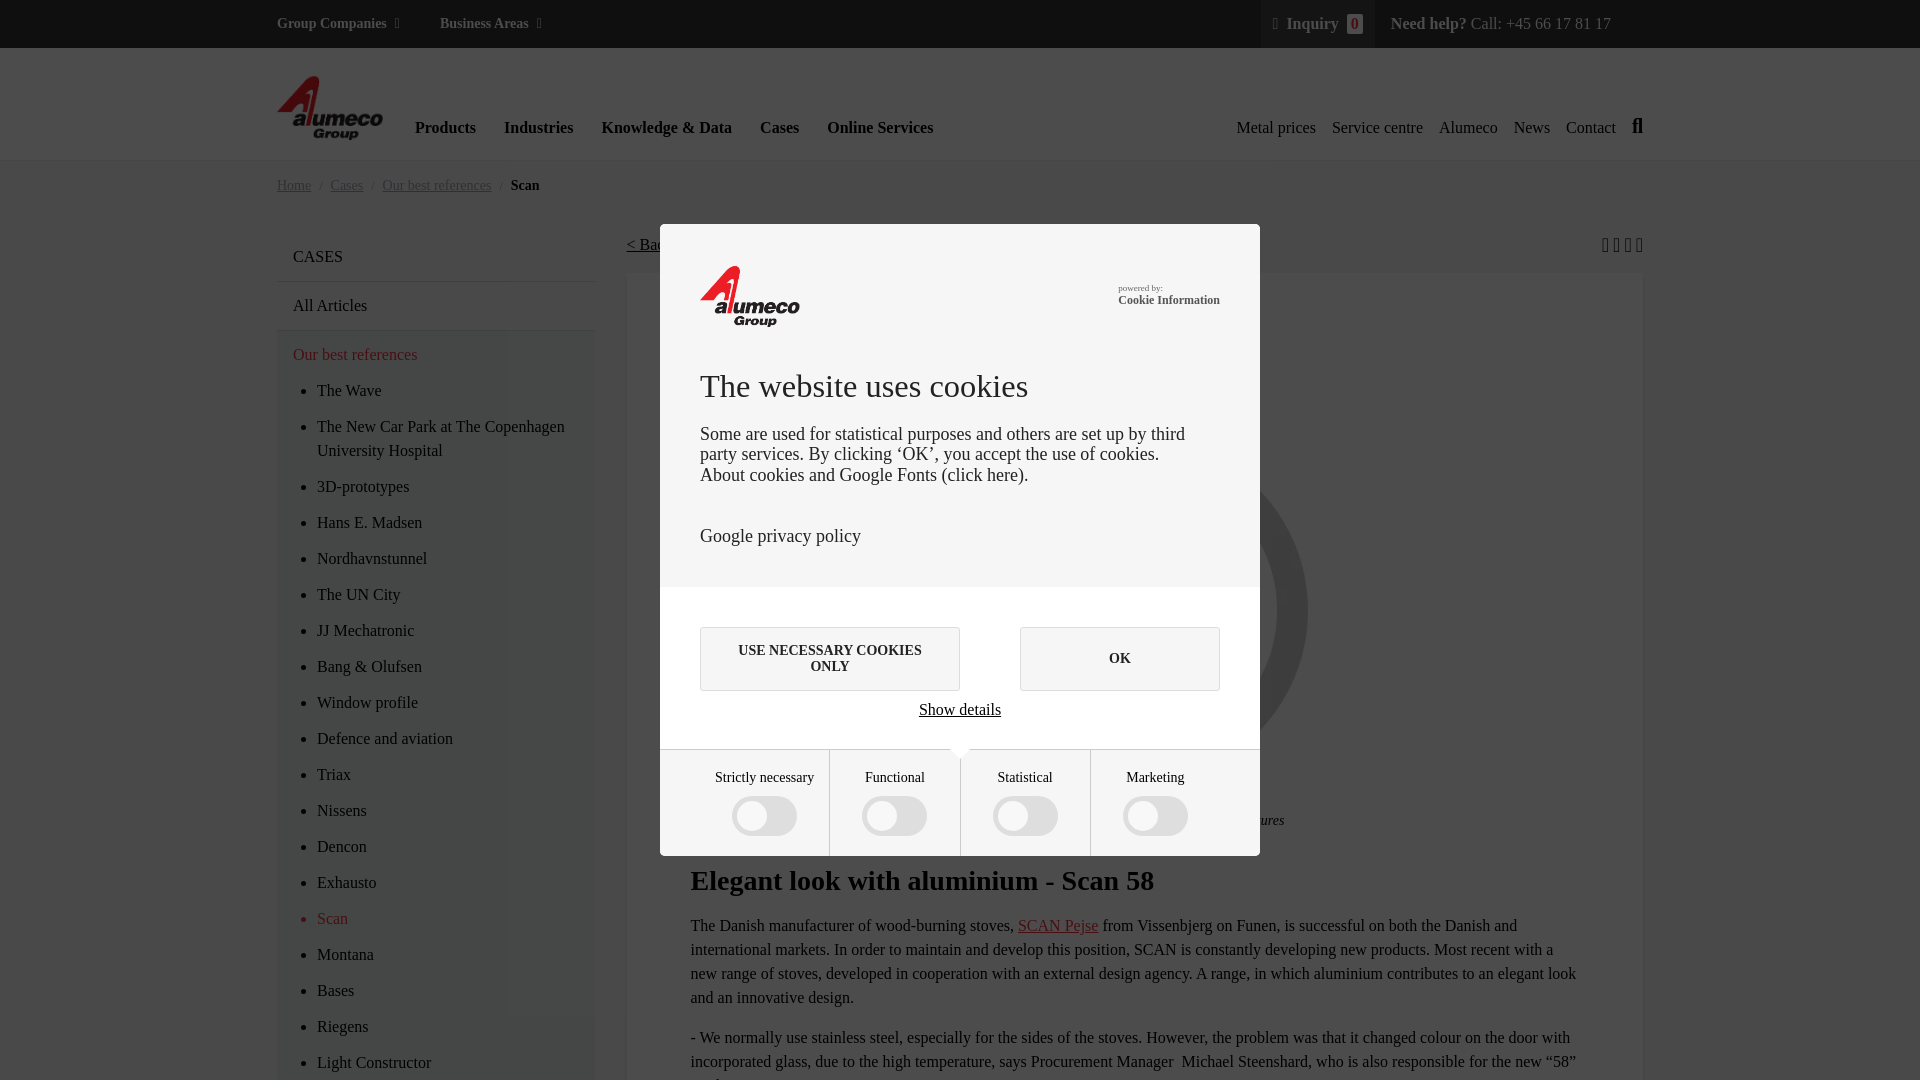  I want to click on OK, so click(1119, 659).